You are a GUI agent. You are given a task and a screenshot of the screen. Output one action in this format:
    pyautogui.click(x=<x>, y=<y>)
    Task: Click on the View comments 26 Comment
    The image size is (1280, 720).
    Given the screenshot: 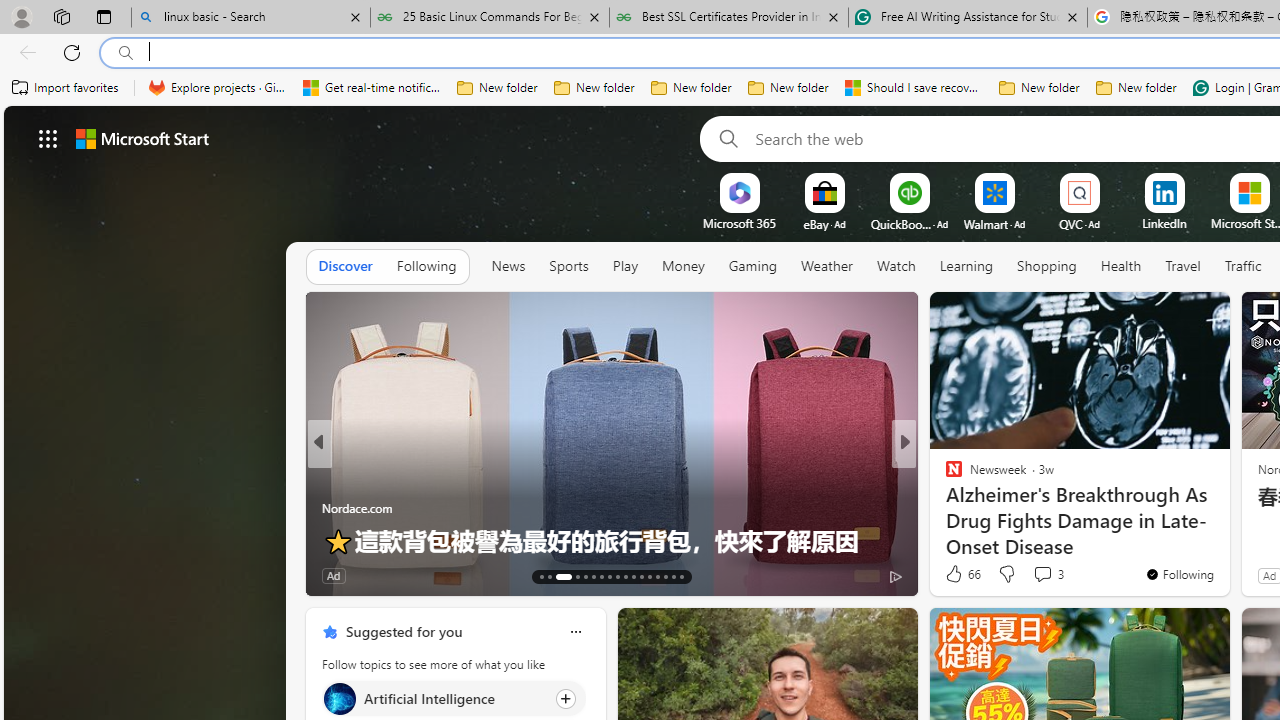 What is the action you would take?
    pyautogui.click(x=1042, y=576)
    